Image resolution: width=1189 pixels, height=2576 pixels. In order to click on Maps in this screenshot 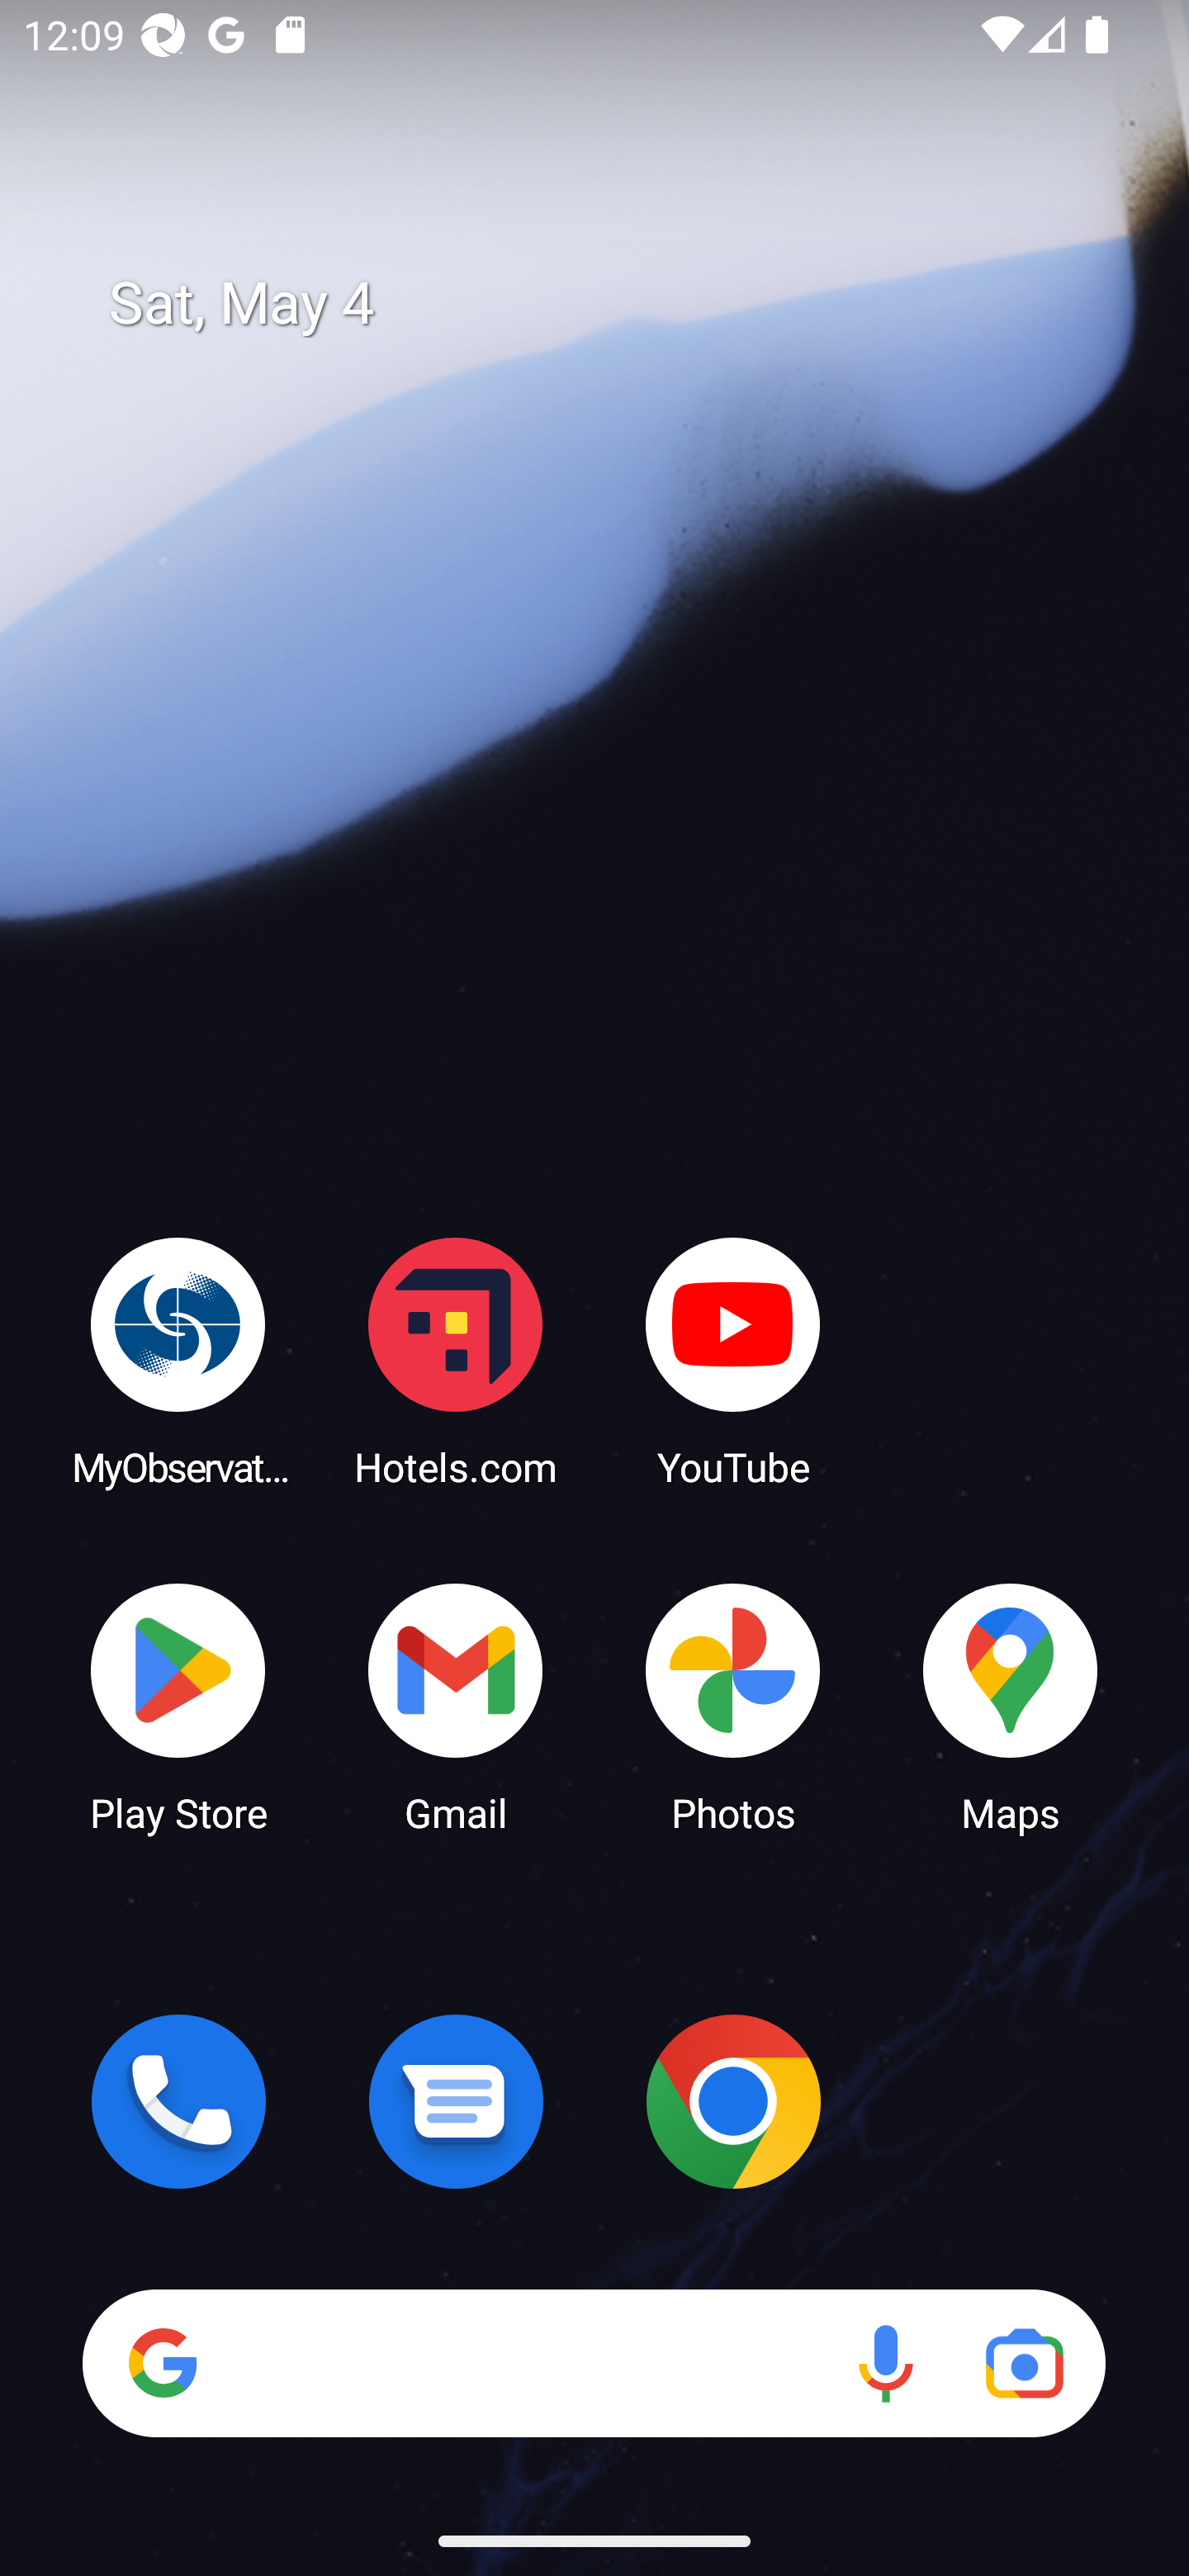, I will do `click(1011, 1706)`.